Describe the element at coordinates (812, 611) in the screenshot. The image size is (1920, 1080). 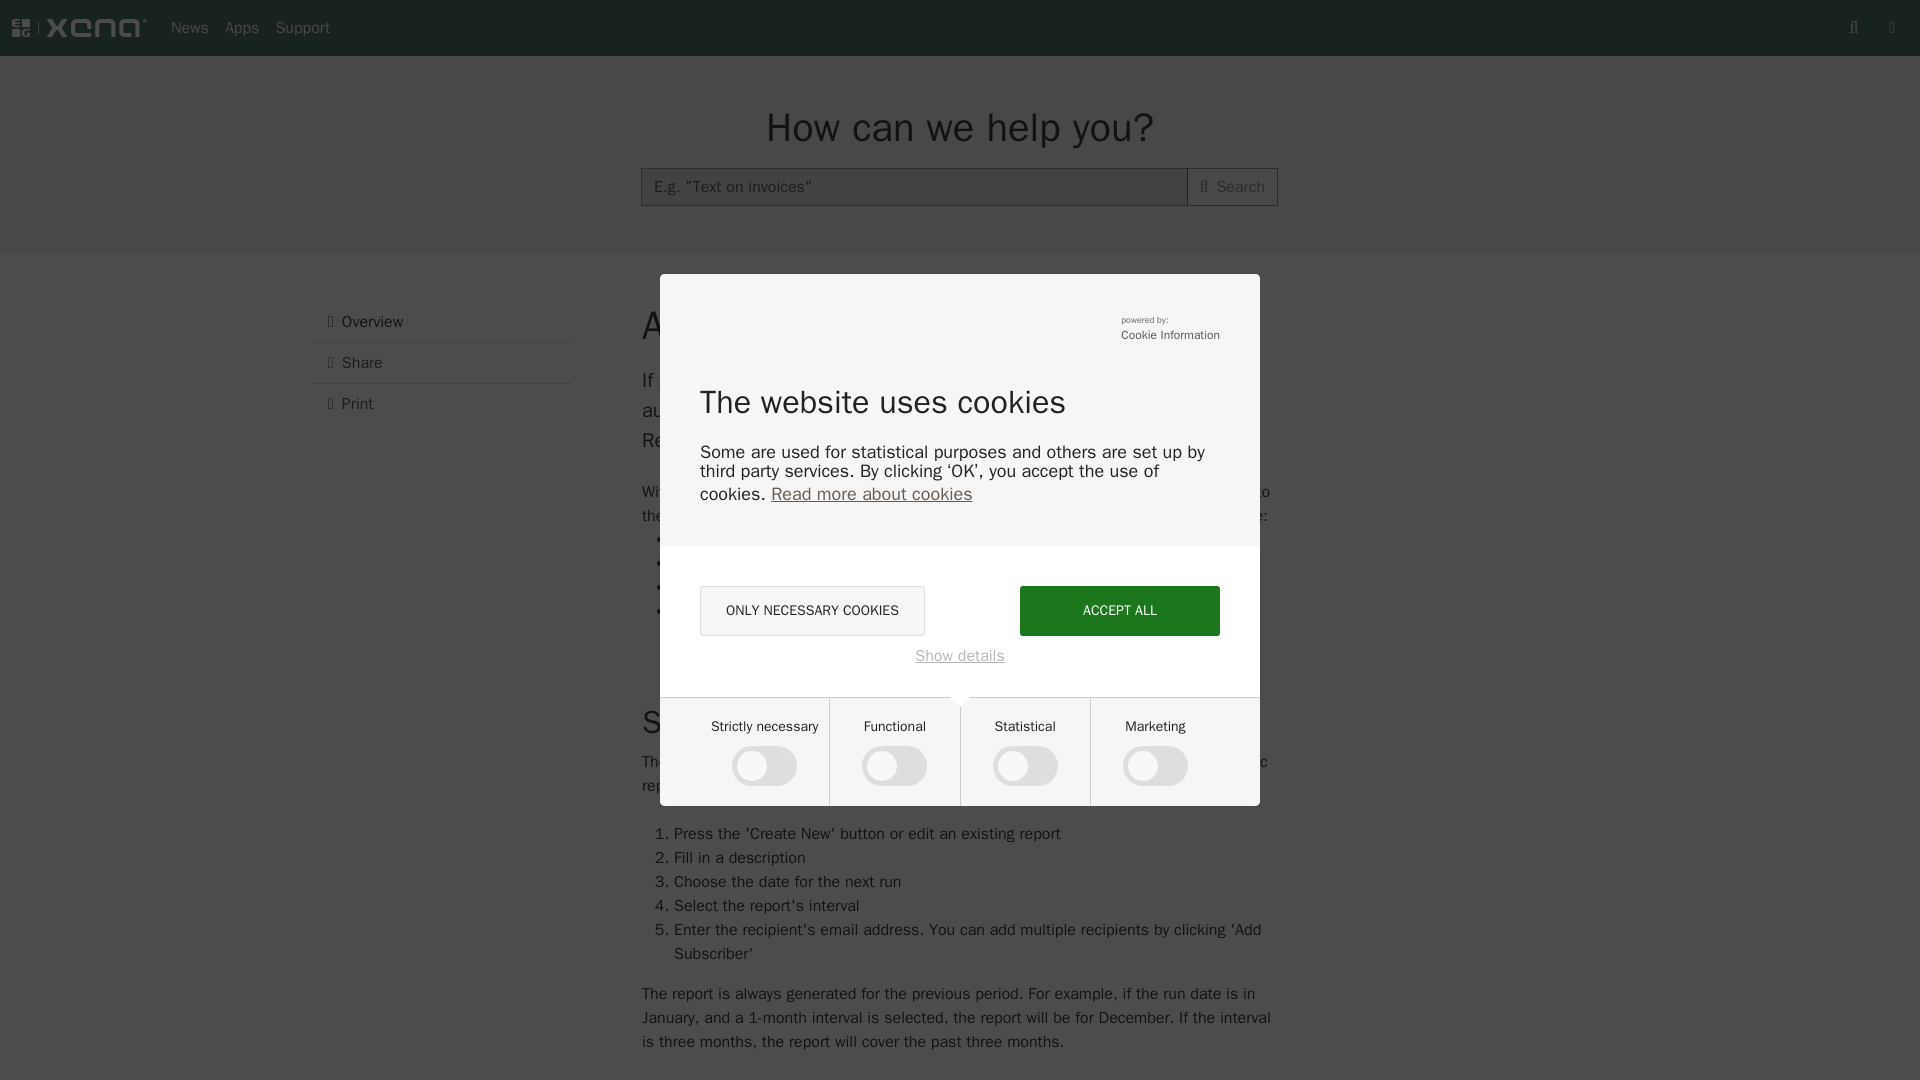
I see `ONLY NECESSARY COOKIES` at that location.